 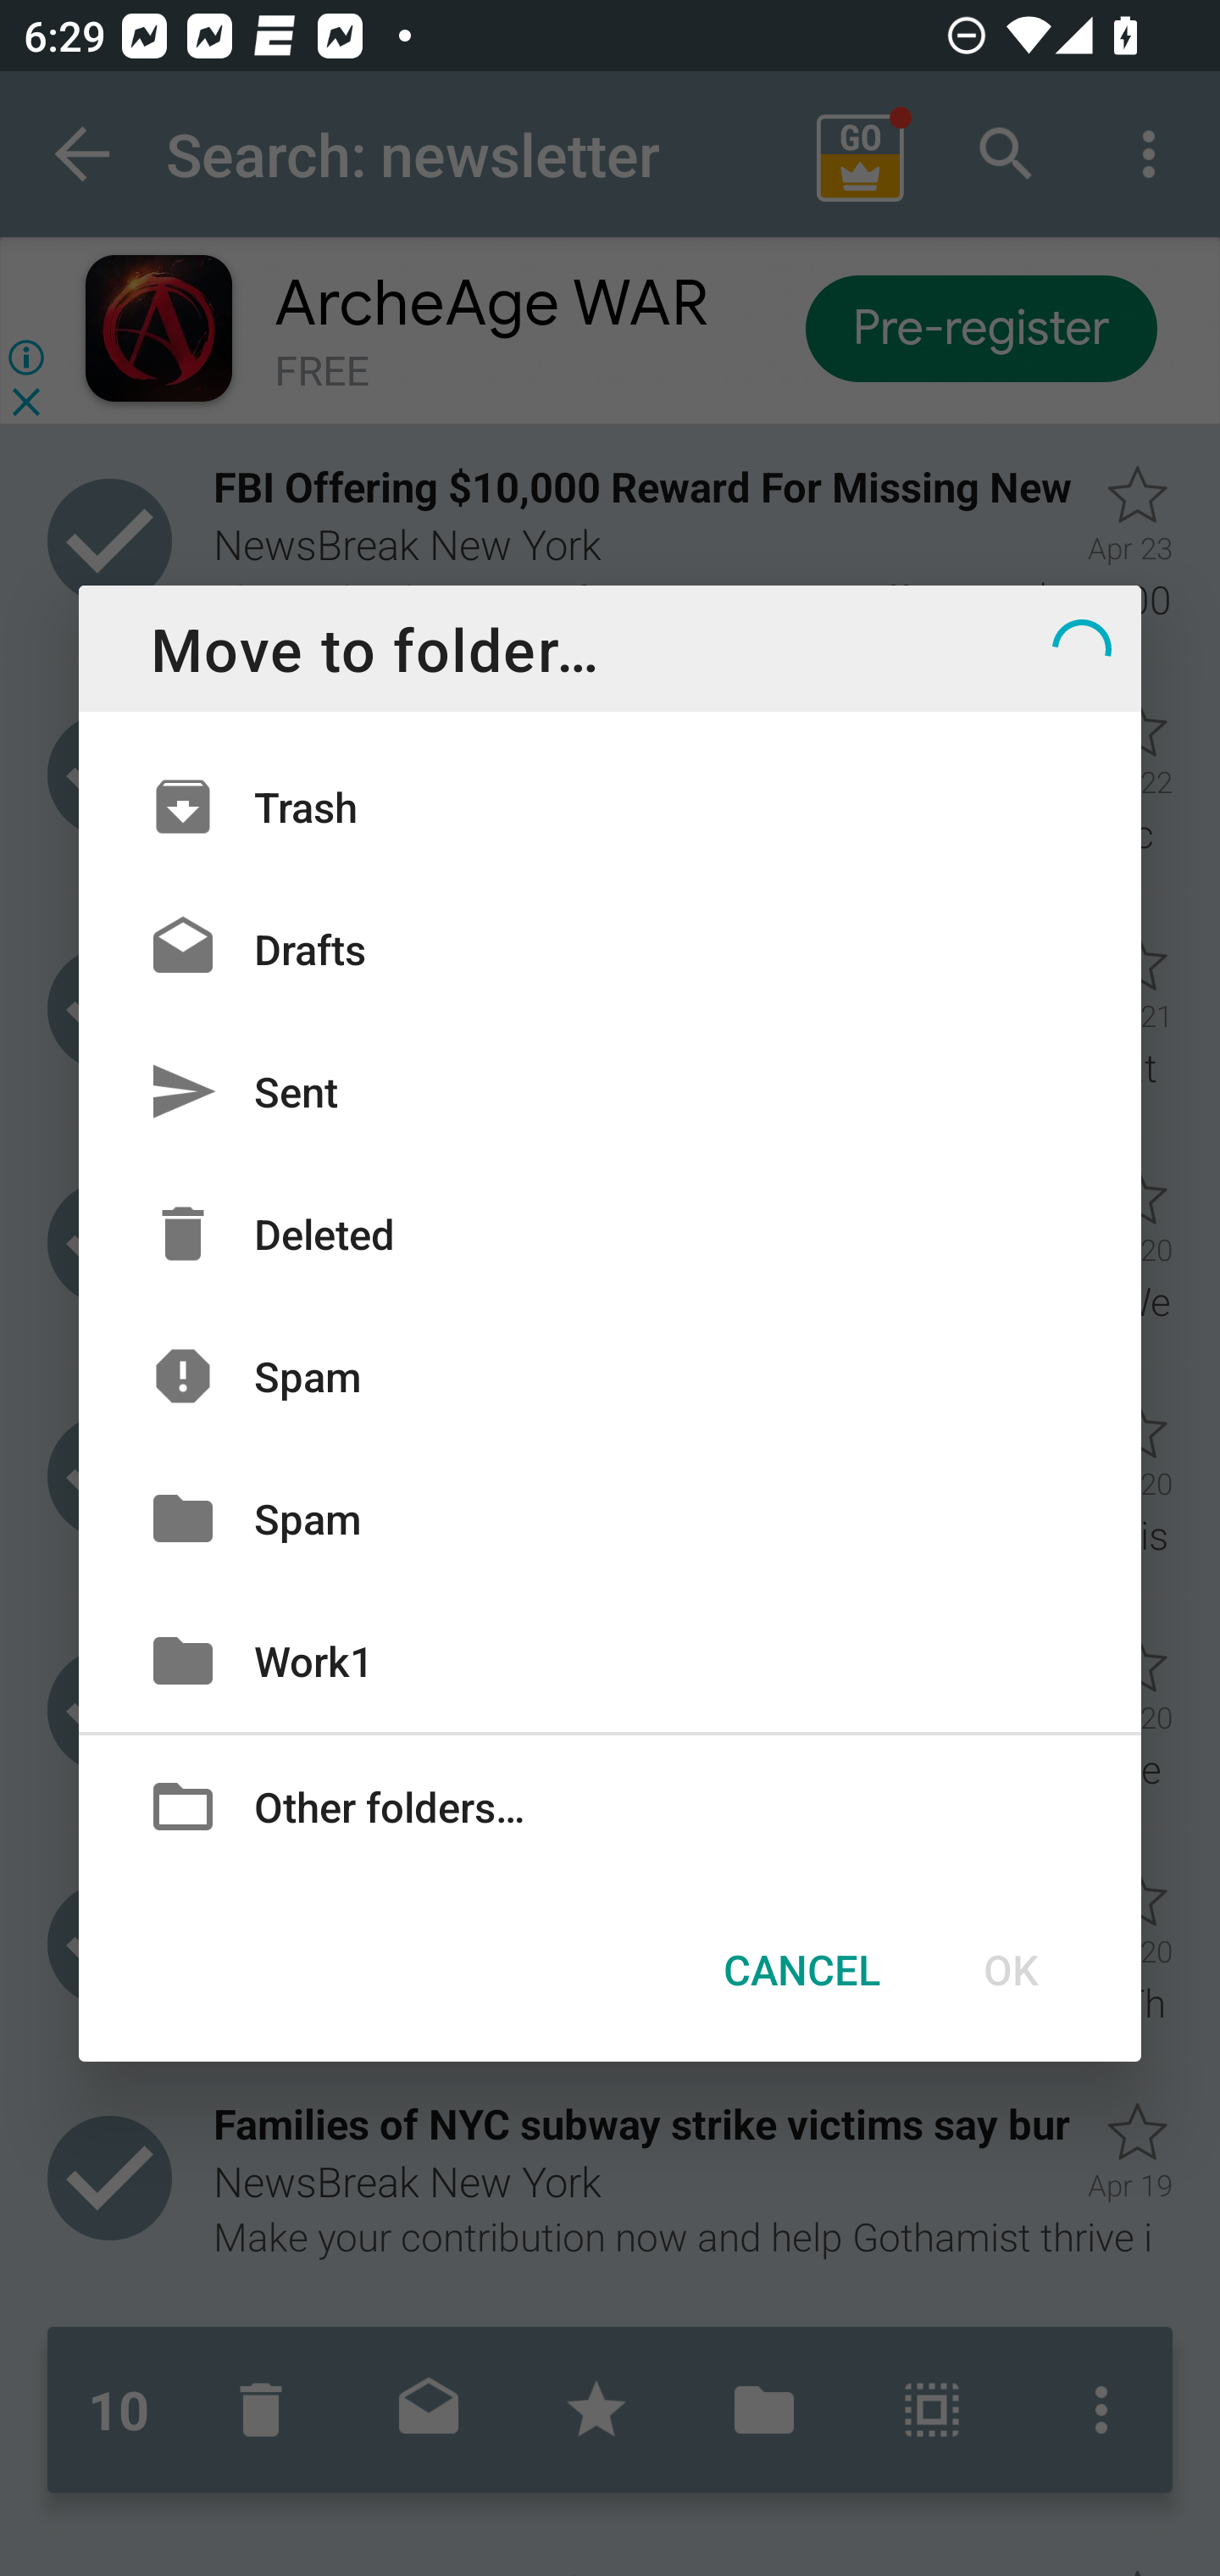 I want to click on OK, so click(x=1010, y=1970).